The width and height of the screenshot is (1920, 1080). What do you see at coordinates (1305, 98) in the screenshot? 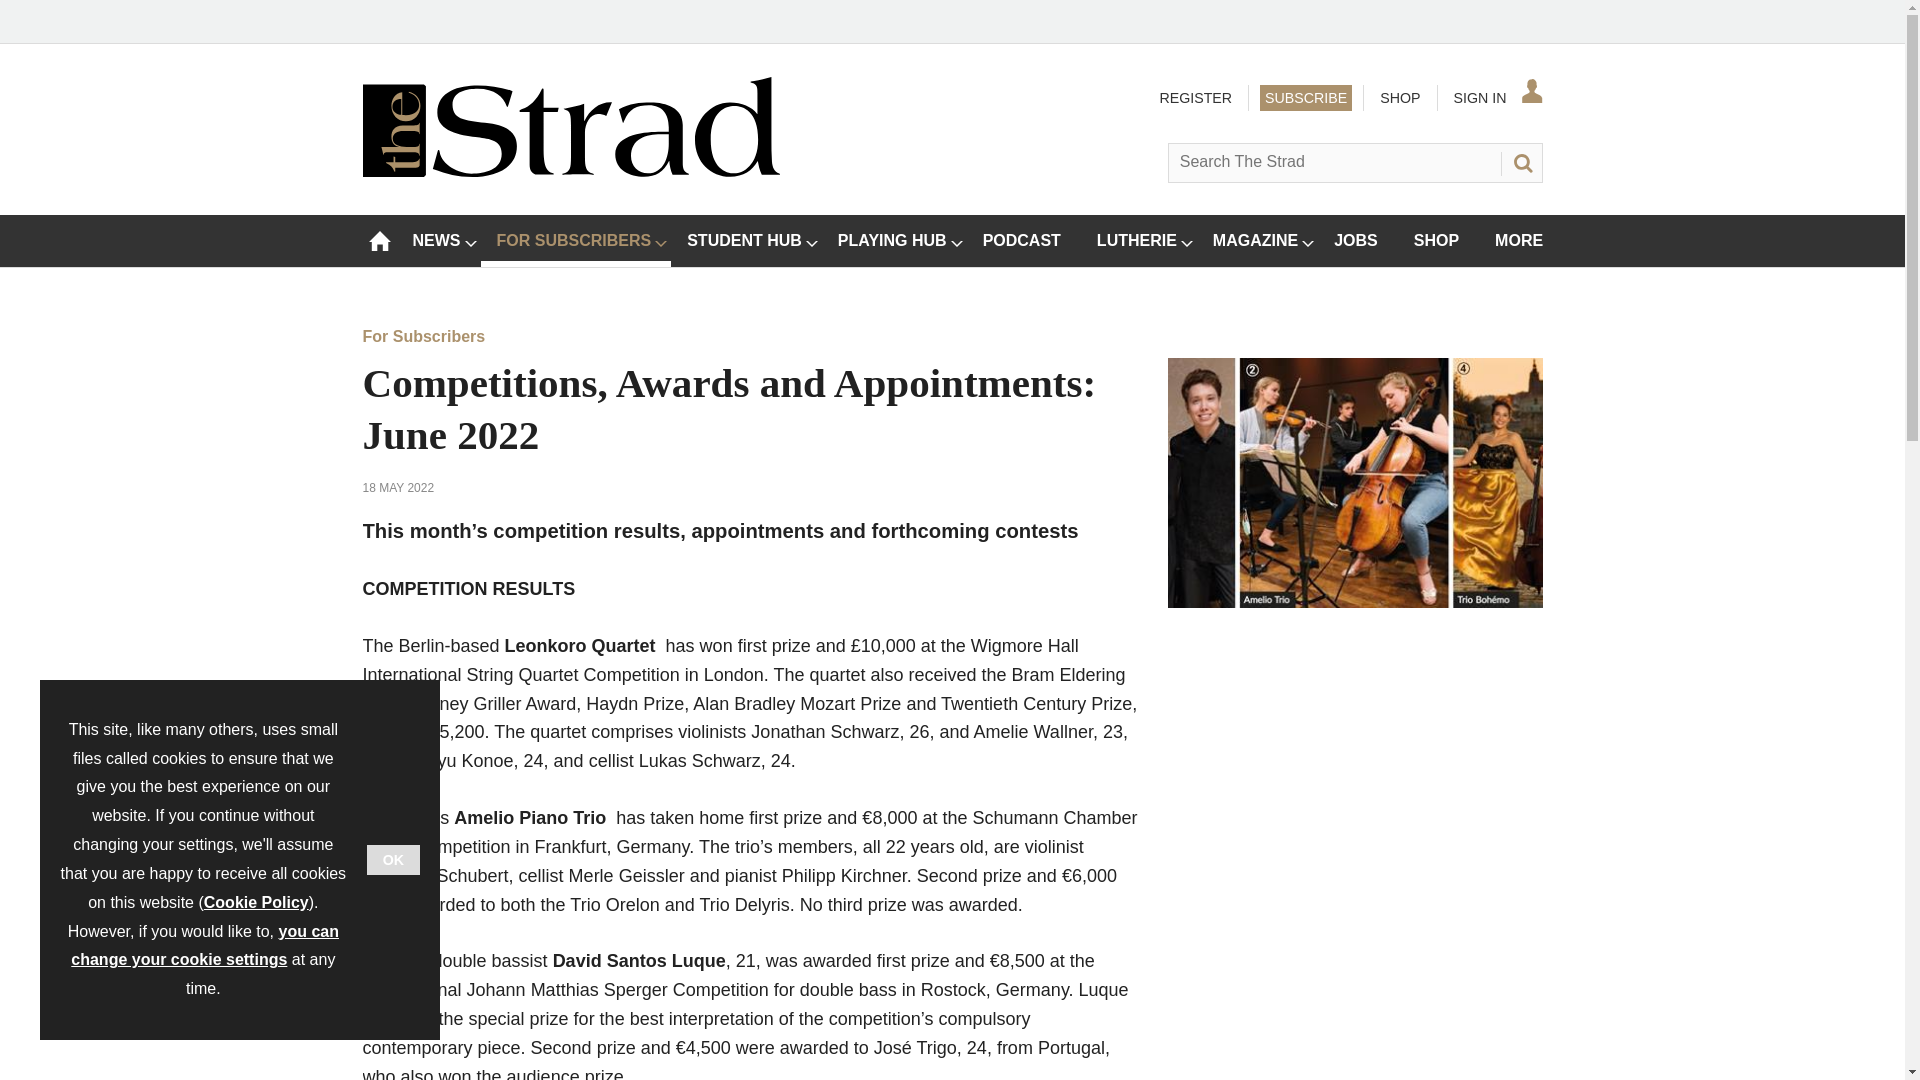
I see `SUBSCRIBE` at bounding box center [1305, 98].